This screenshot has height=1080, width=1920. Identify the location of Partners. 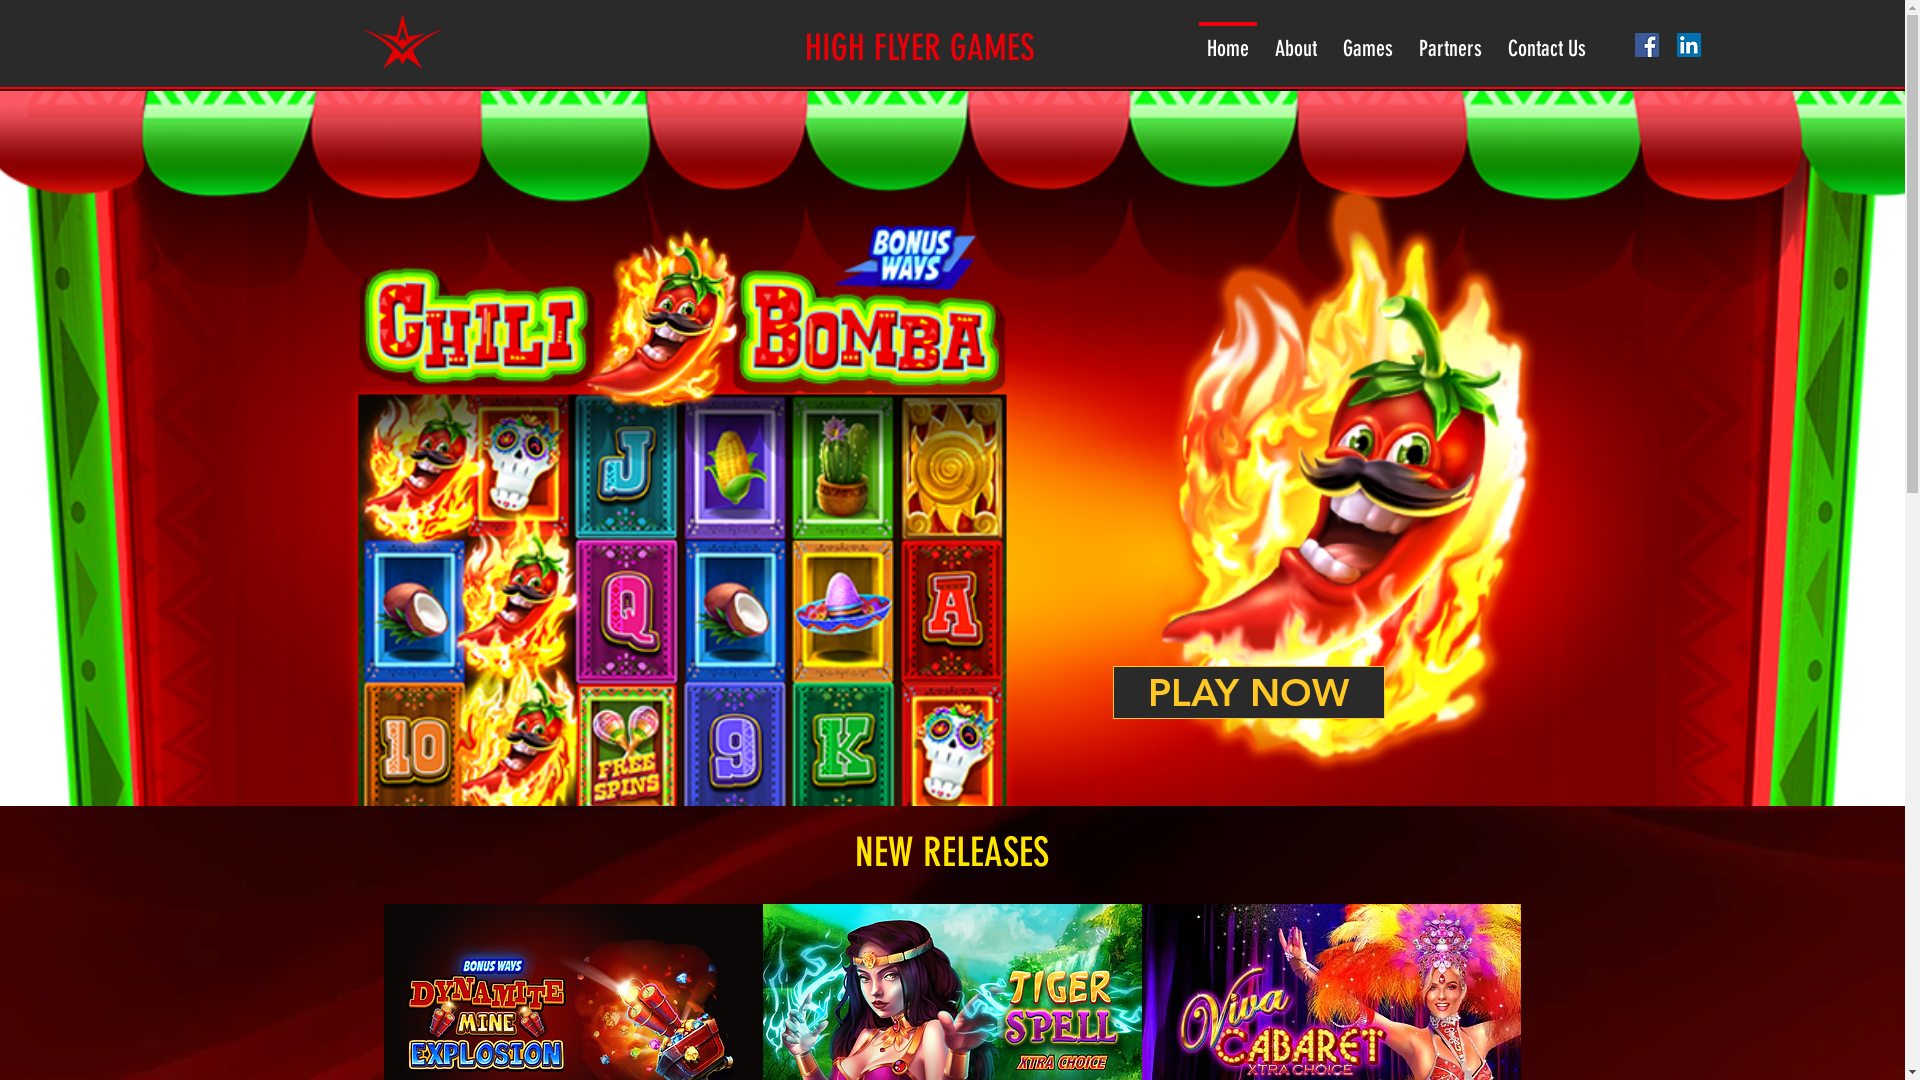
(1450, 40).